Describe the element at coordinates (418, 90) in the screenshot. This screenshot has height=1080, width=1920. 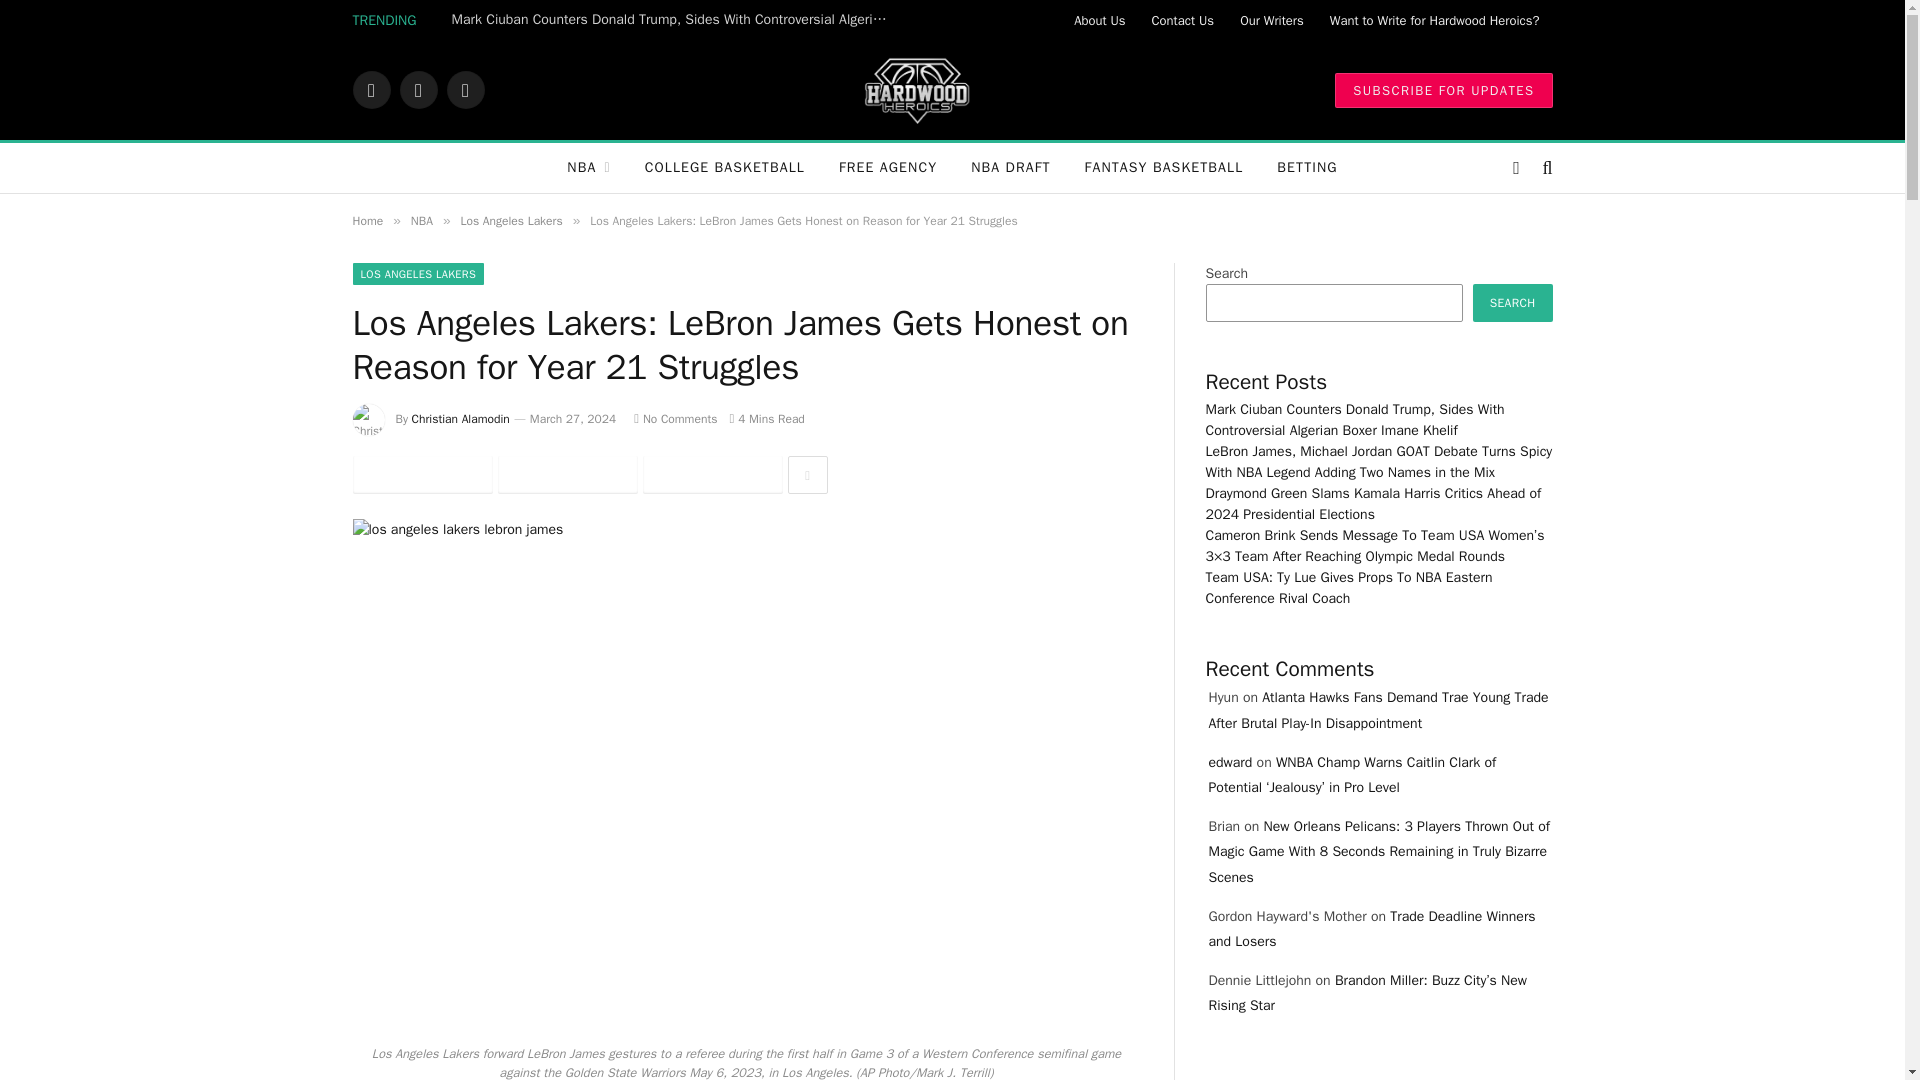
I see `Twitter` at that location.